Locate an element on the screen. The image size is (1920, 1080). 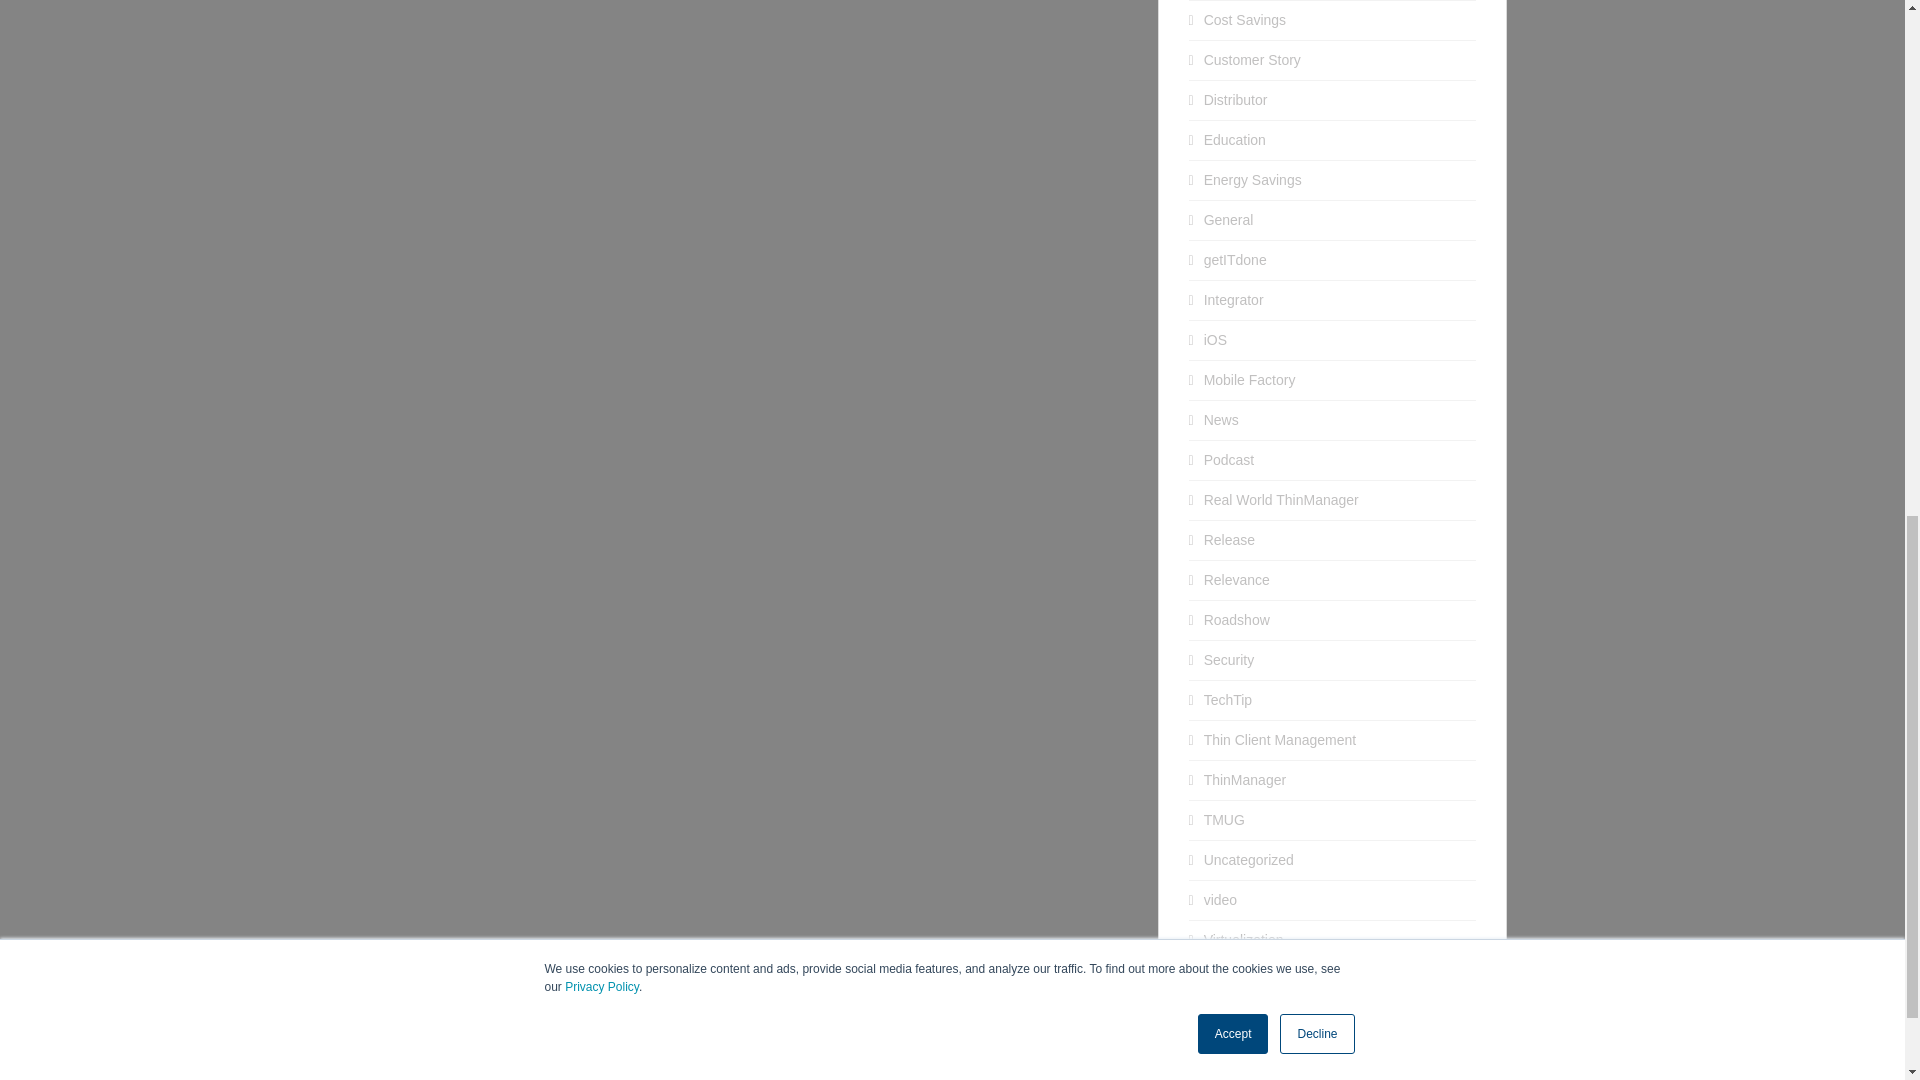
Real World ThinManager is located at coordinates (1281, 500).